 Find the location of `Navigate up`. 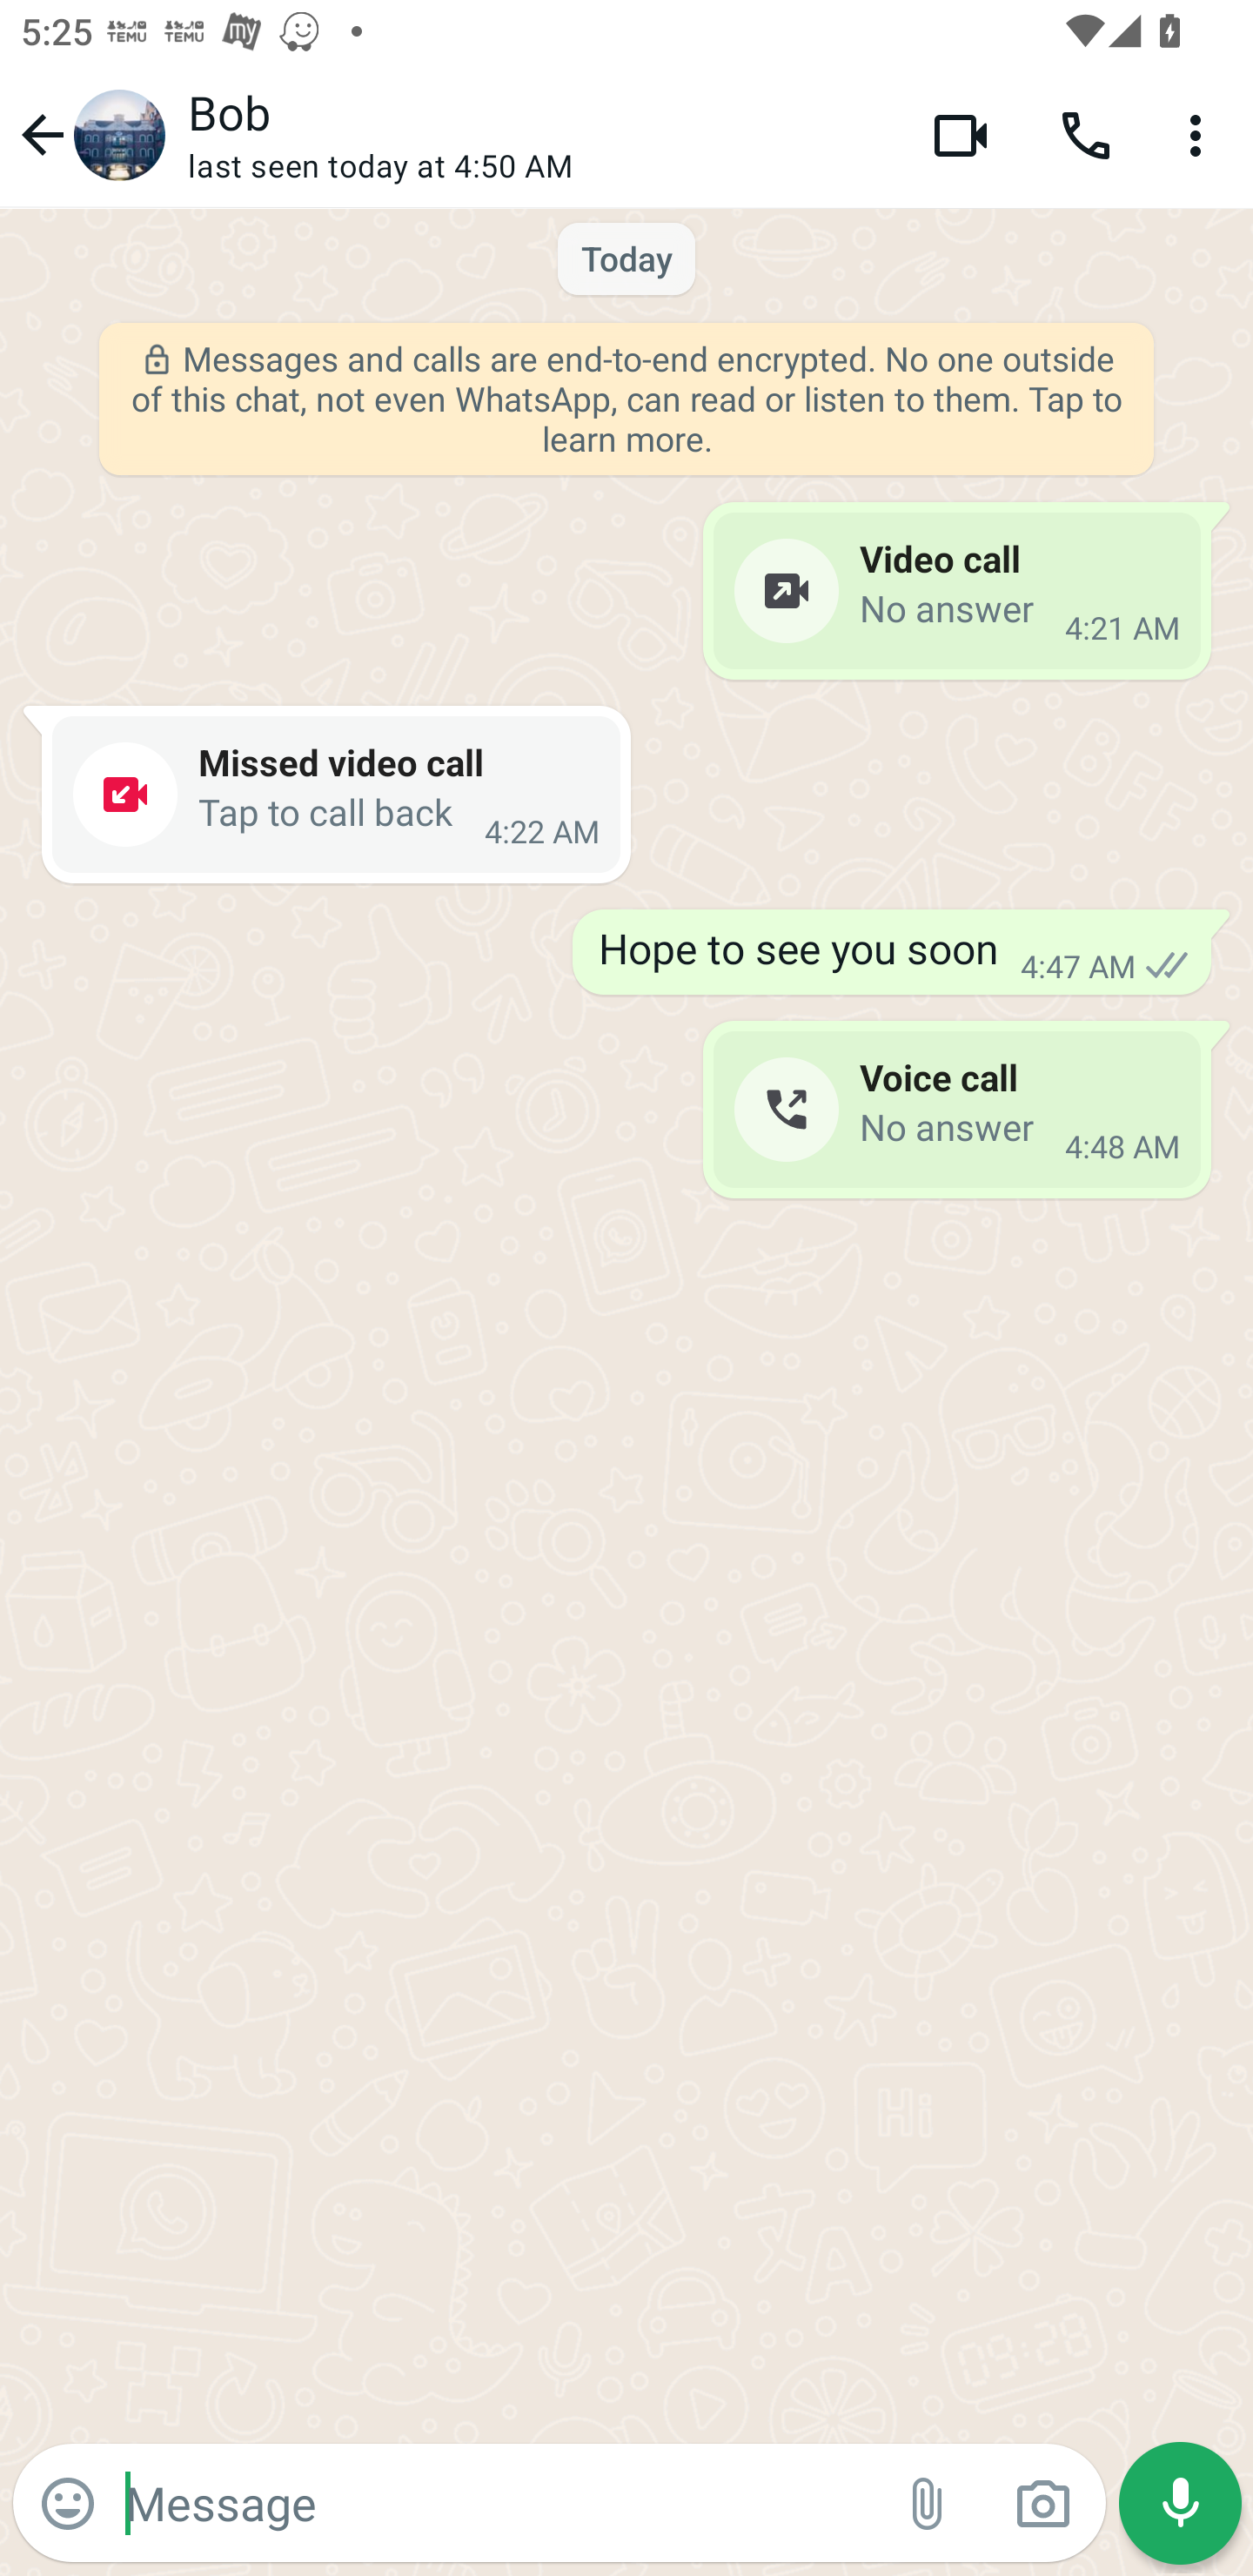

Navigate up is located at coordinates (89, 134).